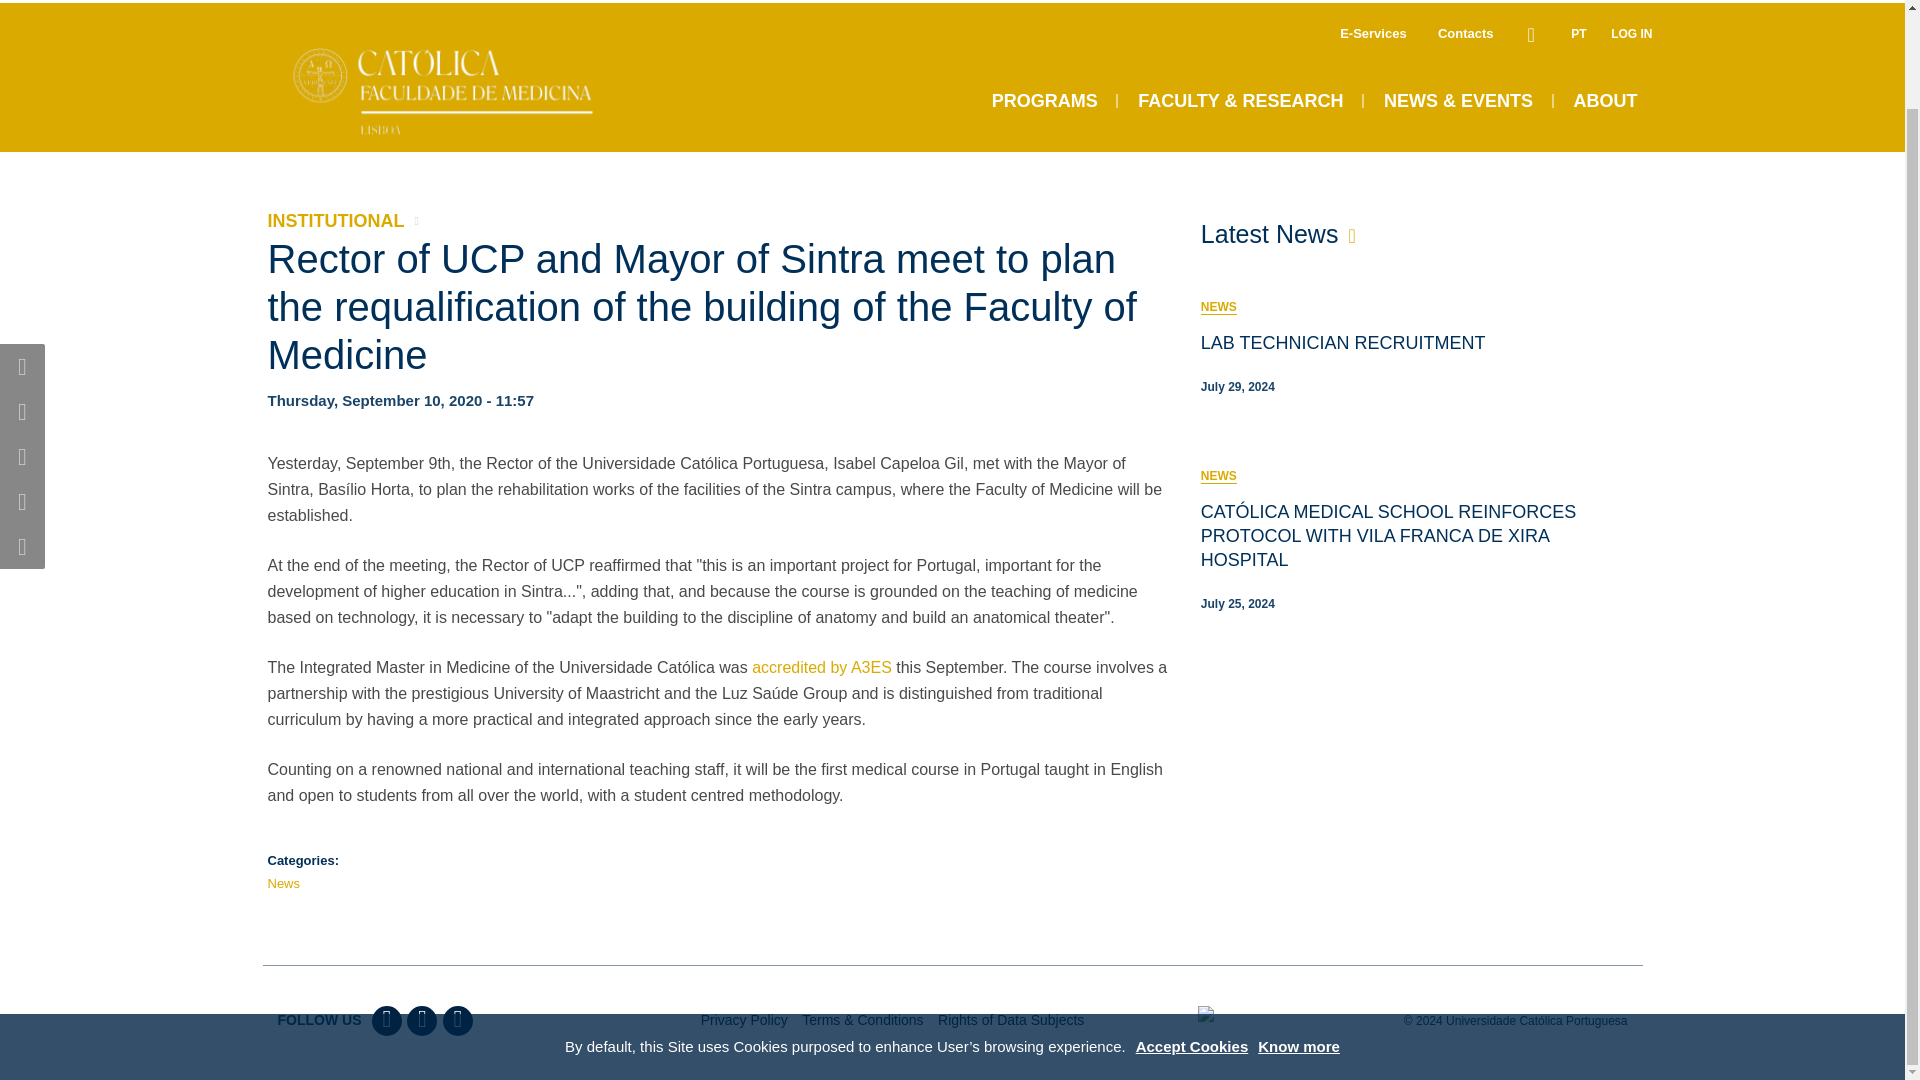 The height and width of the screenshot is (1080, 1920). I want to click on Home, so click(468, 37).